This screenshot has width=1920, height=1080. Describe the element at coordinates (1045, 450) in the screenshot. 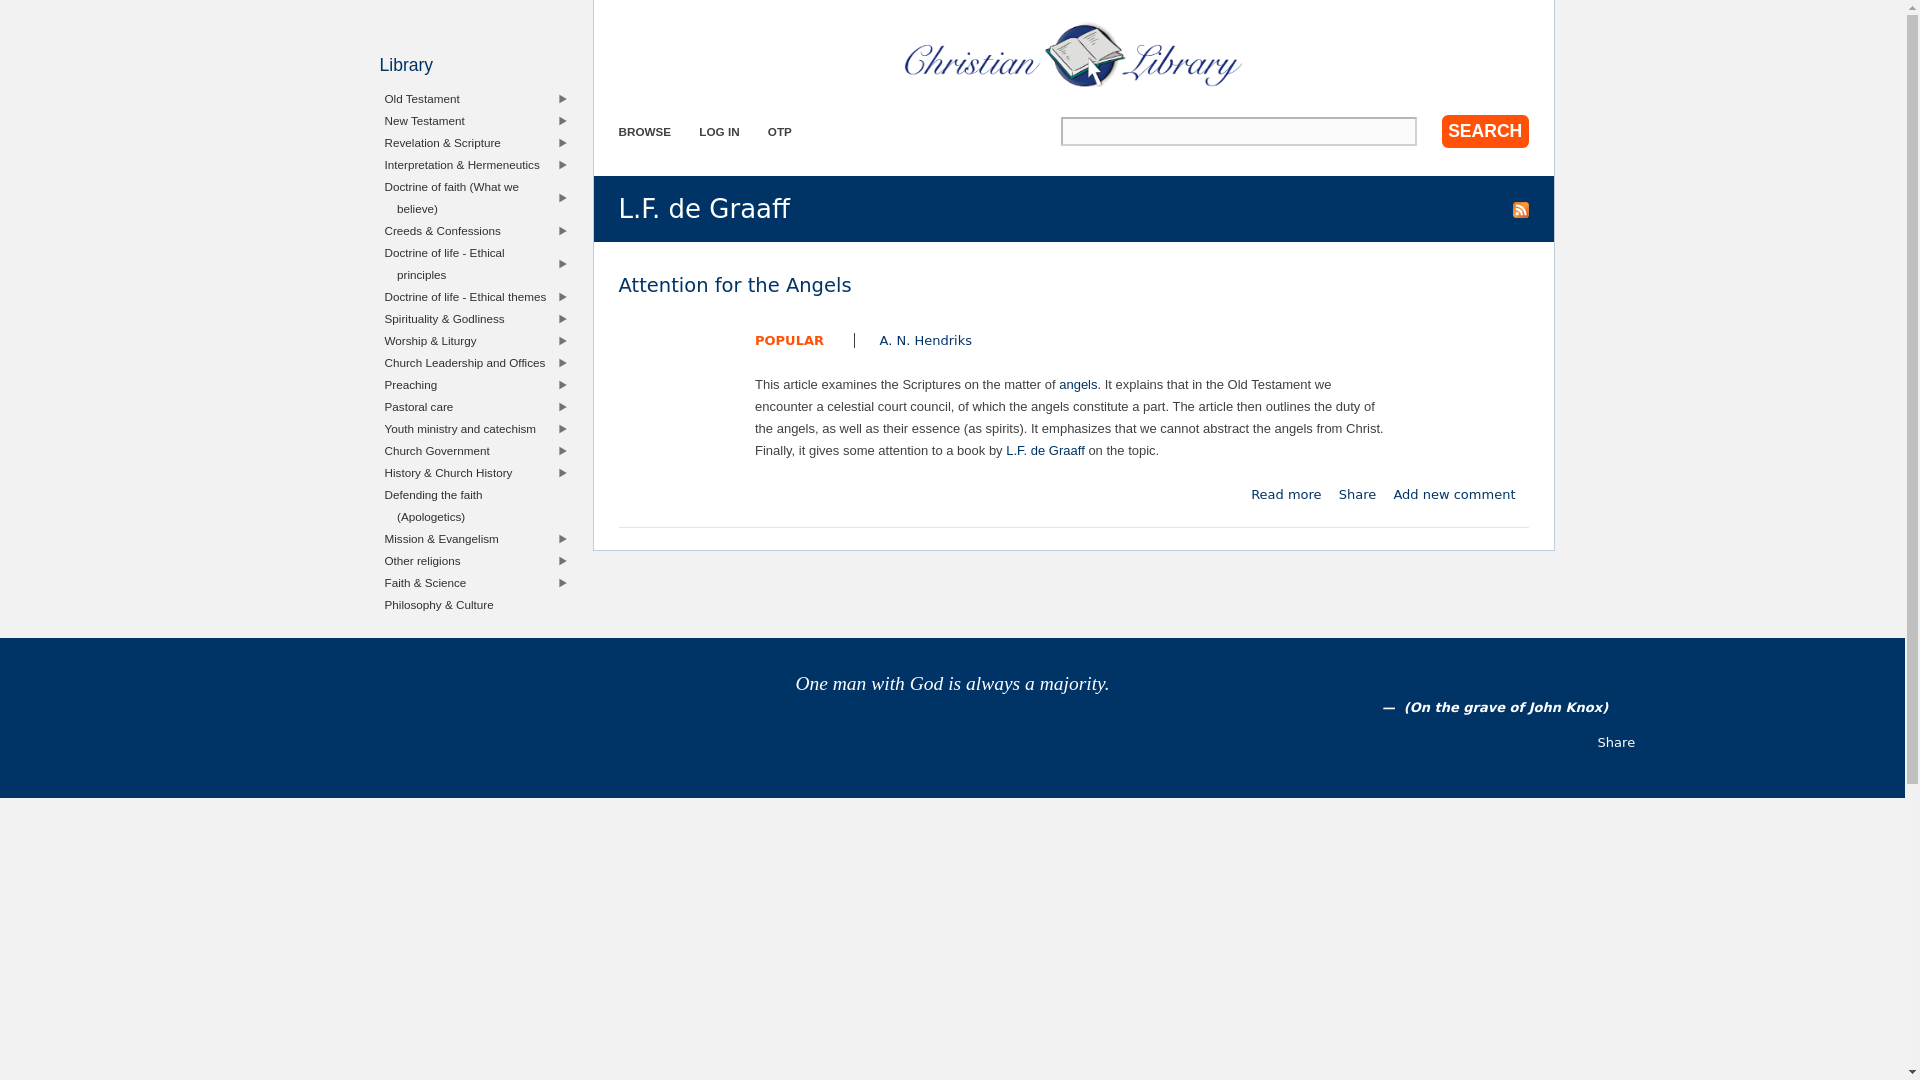

I see `Enter the terms you wish to search for.` at that location.